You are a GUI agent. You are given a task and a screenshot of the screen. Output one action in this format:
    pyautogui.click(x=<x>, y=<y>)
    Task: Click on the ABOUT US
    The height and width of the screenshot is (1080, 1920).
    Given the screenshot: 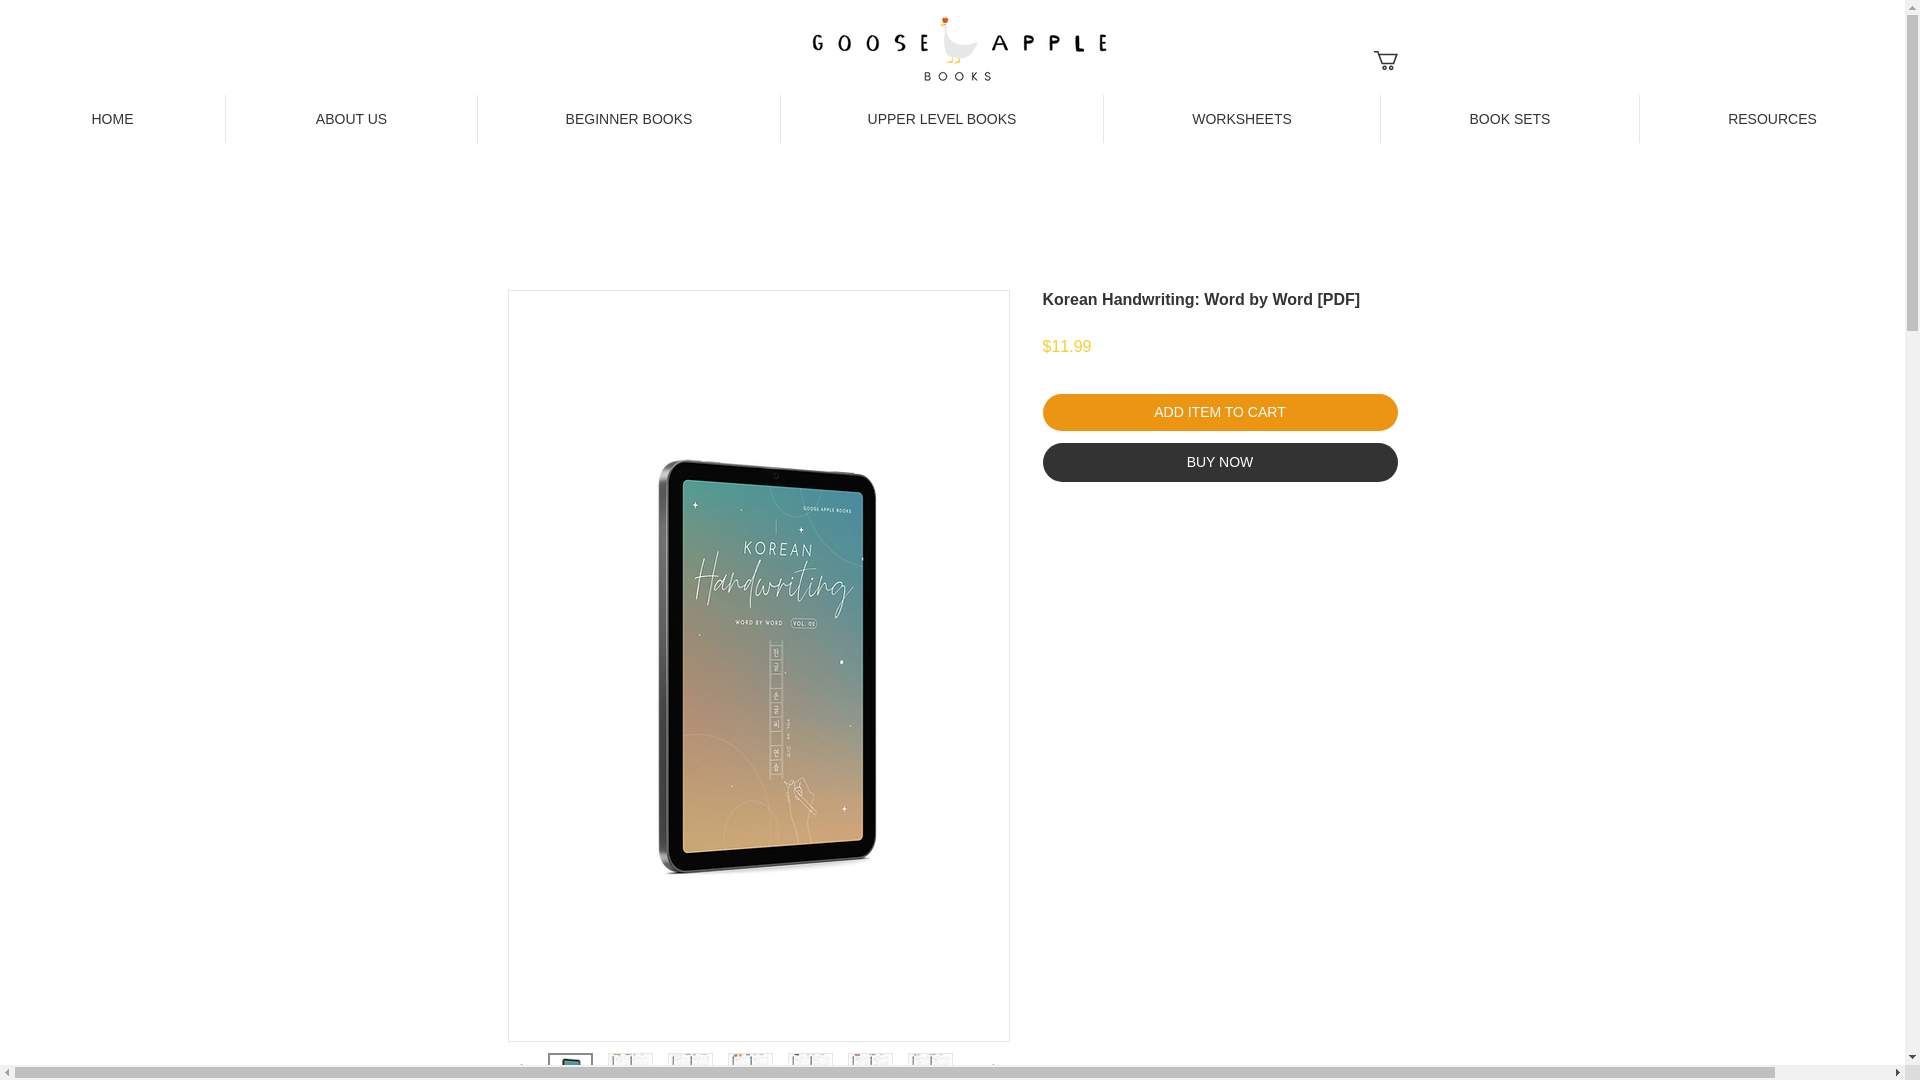 What is the action you would take?
    pyautogui.click(x=350, y=118)
    